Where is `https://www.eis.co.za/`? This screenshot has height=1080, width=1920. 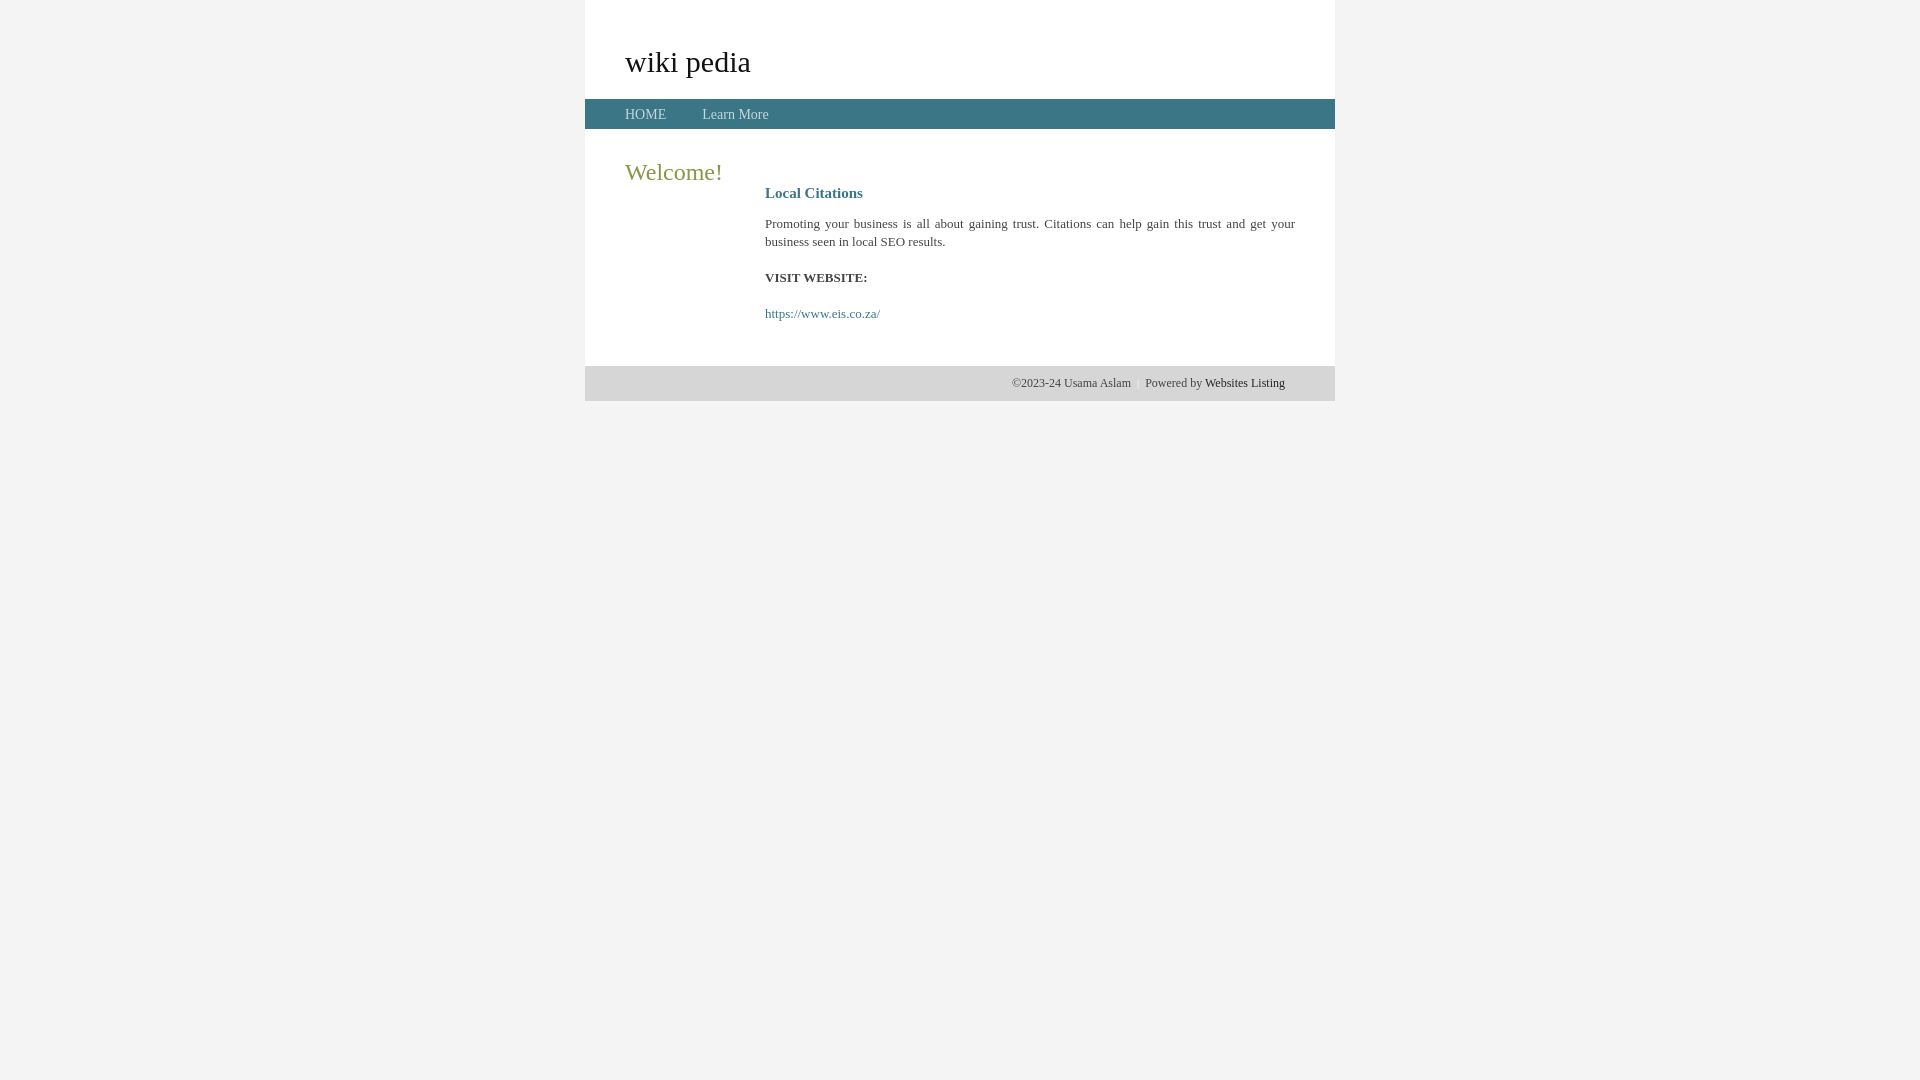 https://www.eis.co.za/ is located at coordinates (822, 314).